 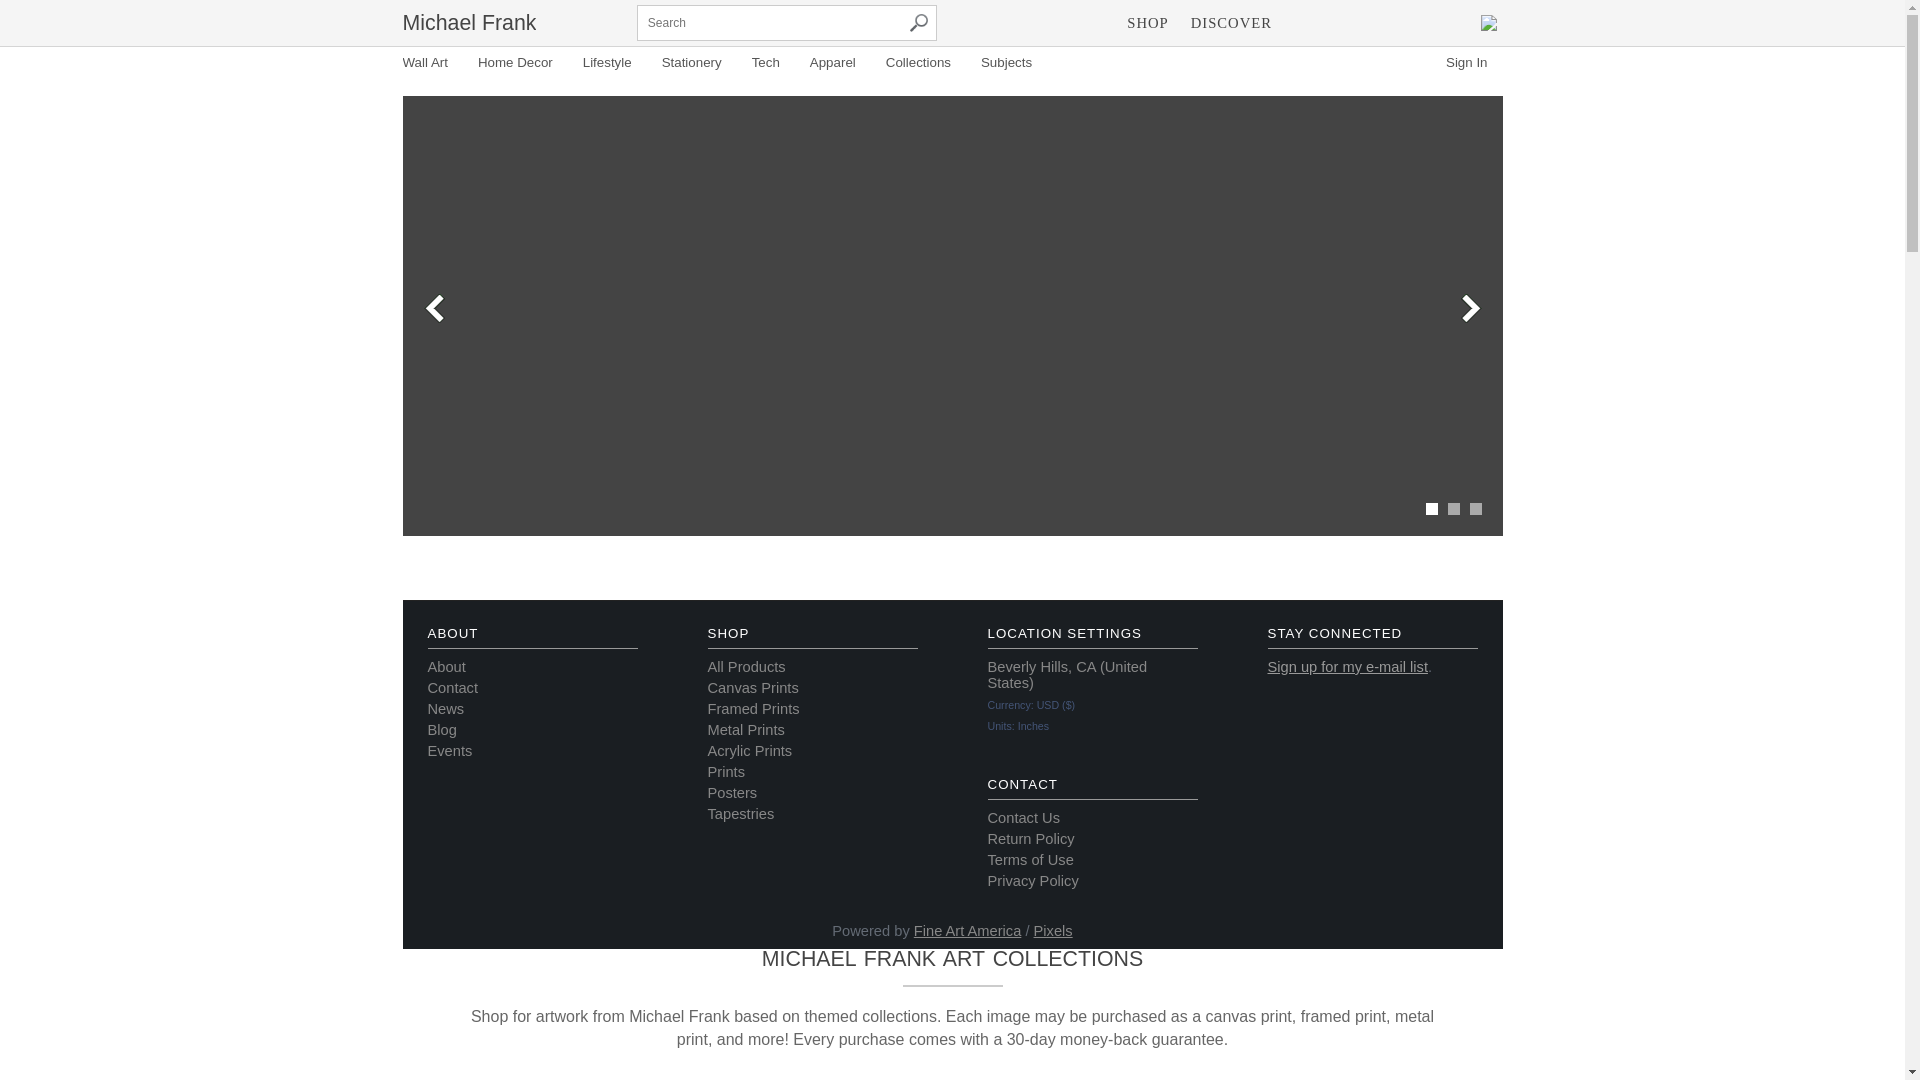 What do you see at coordinates (1146, 22) in the screenshot?
I see `SHOP` at bounding box center [1146, 22].